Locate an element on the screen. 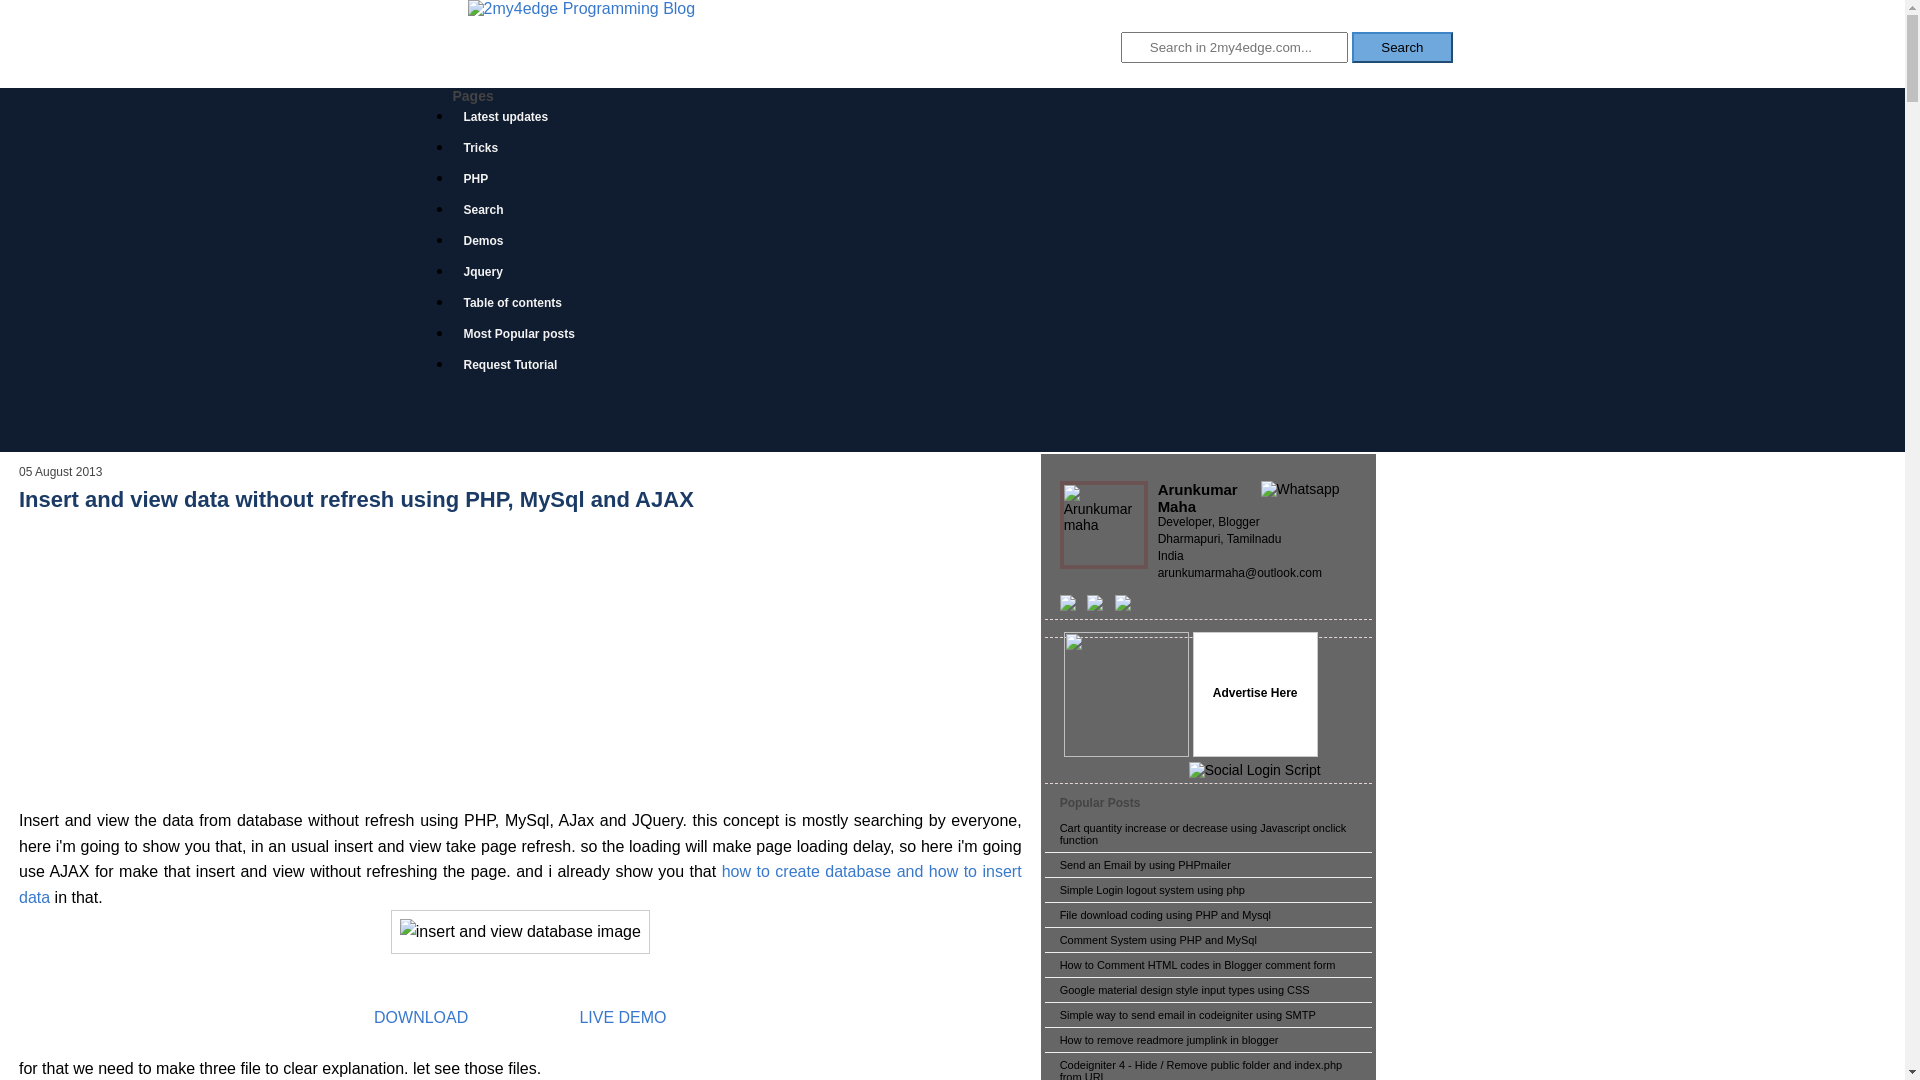  Advertisement is located at coordinates (520, 653).